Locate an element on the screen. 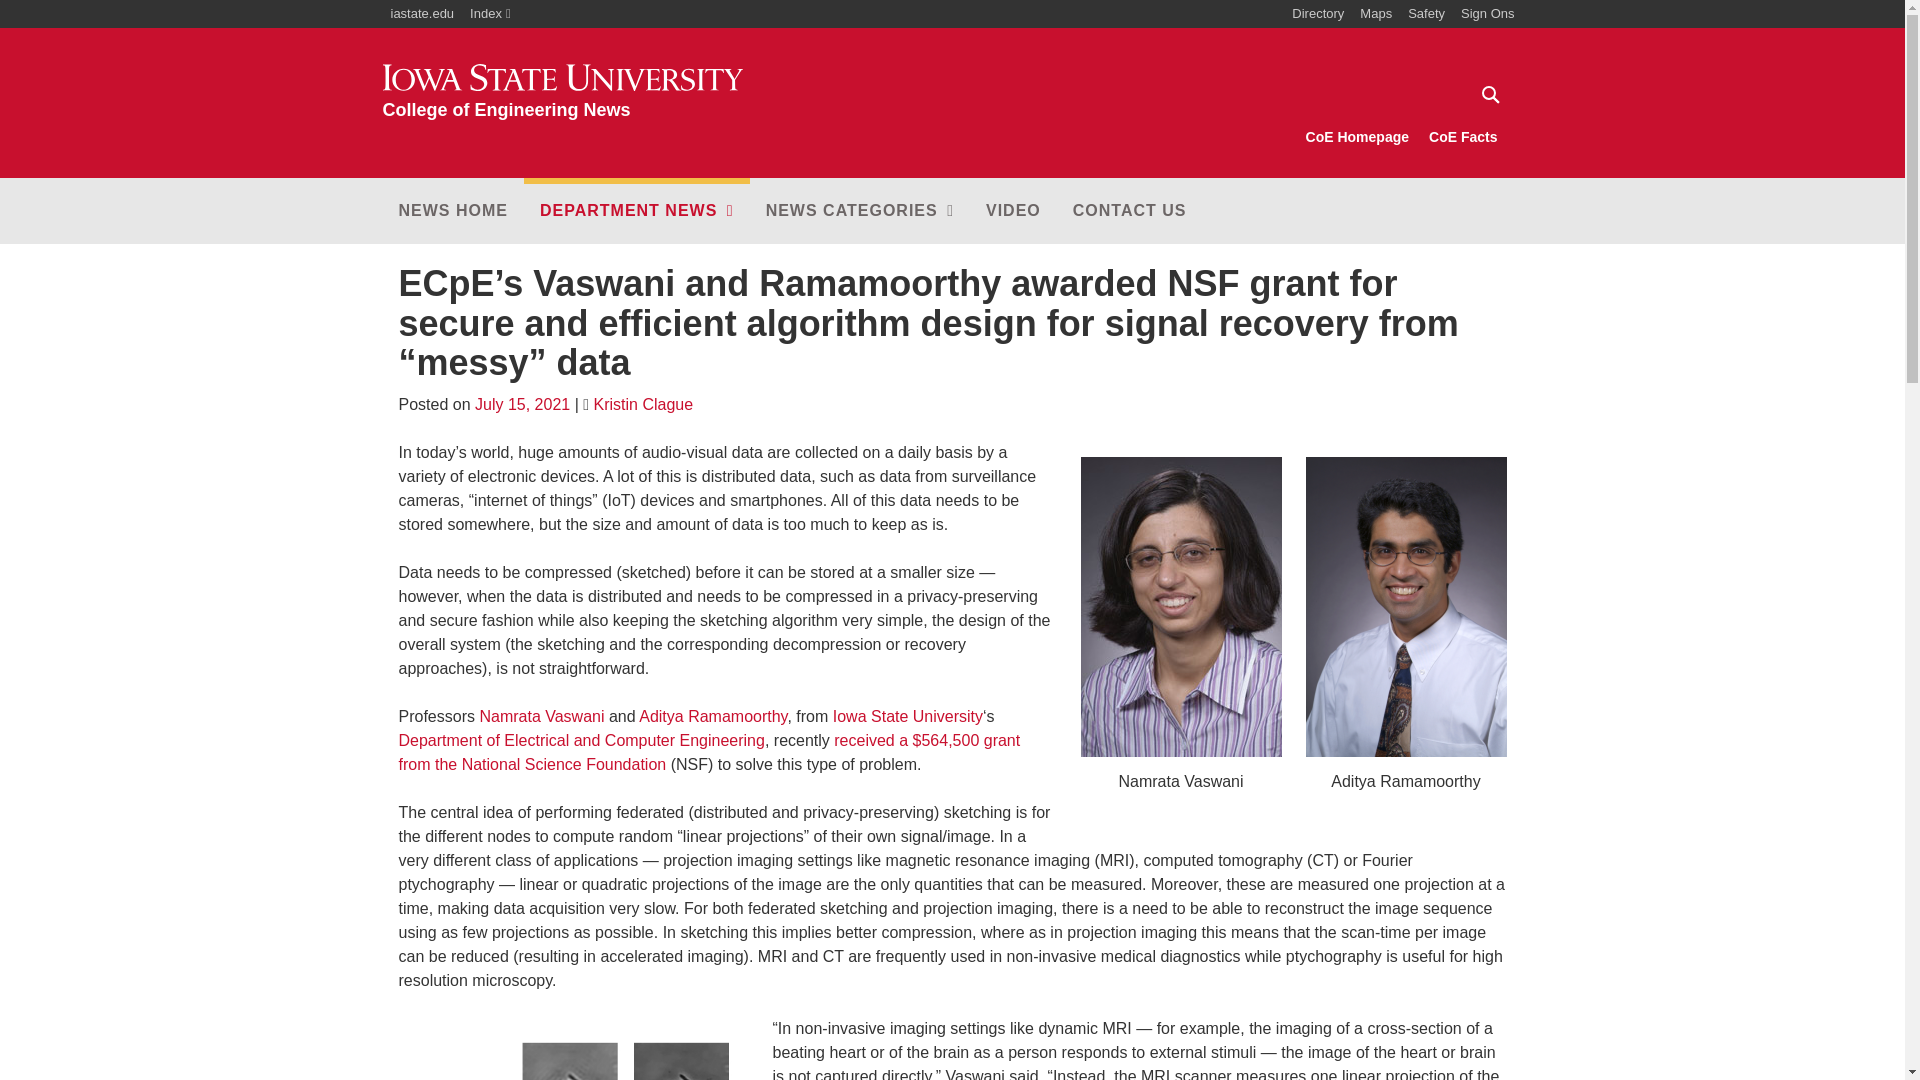  Maps is located at coordinates (562, 92).